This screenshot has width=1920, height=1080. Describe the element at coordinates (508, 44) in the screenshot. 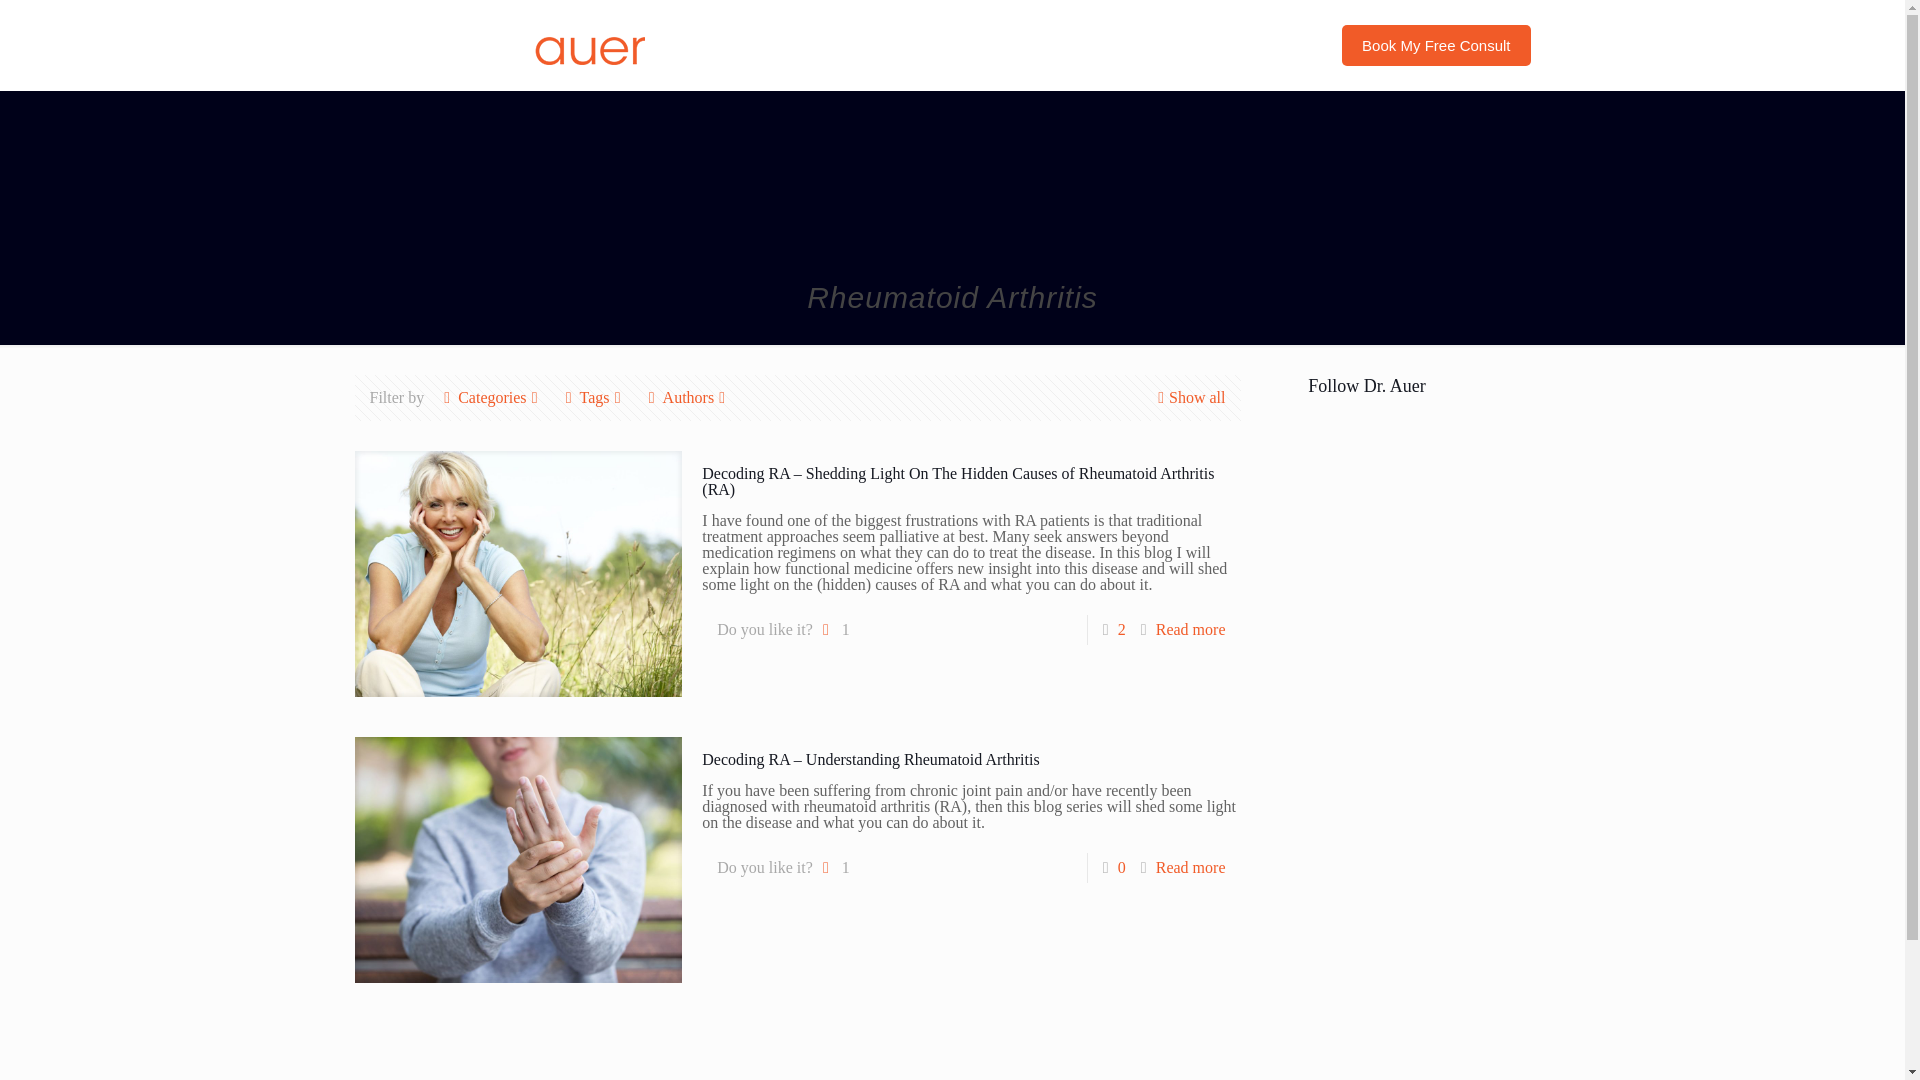

I see `Doctor Auer` at that location.